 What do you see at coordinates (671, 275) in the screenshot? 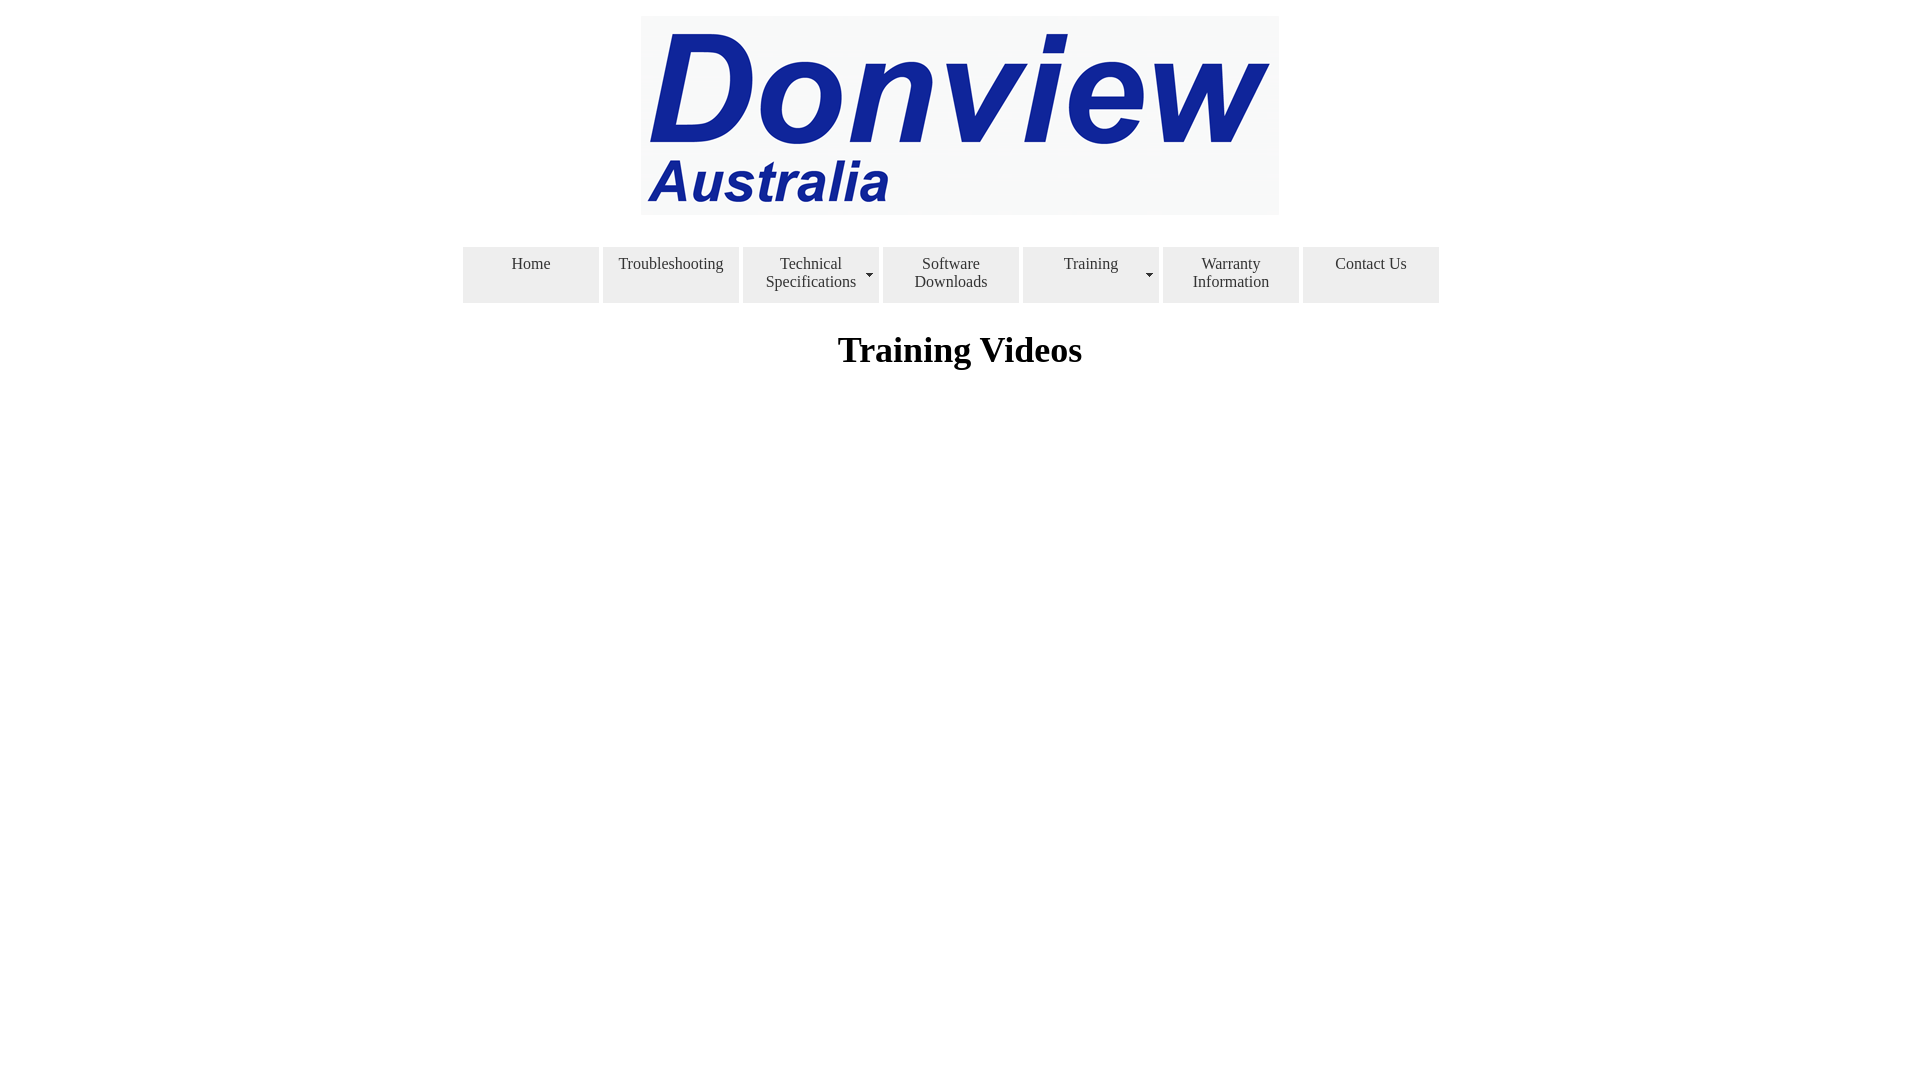
I see `Troubleshooting` at bounding box center [671, 275].